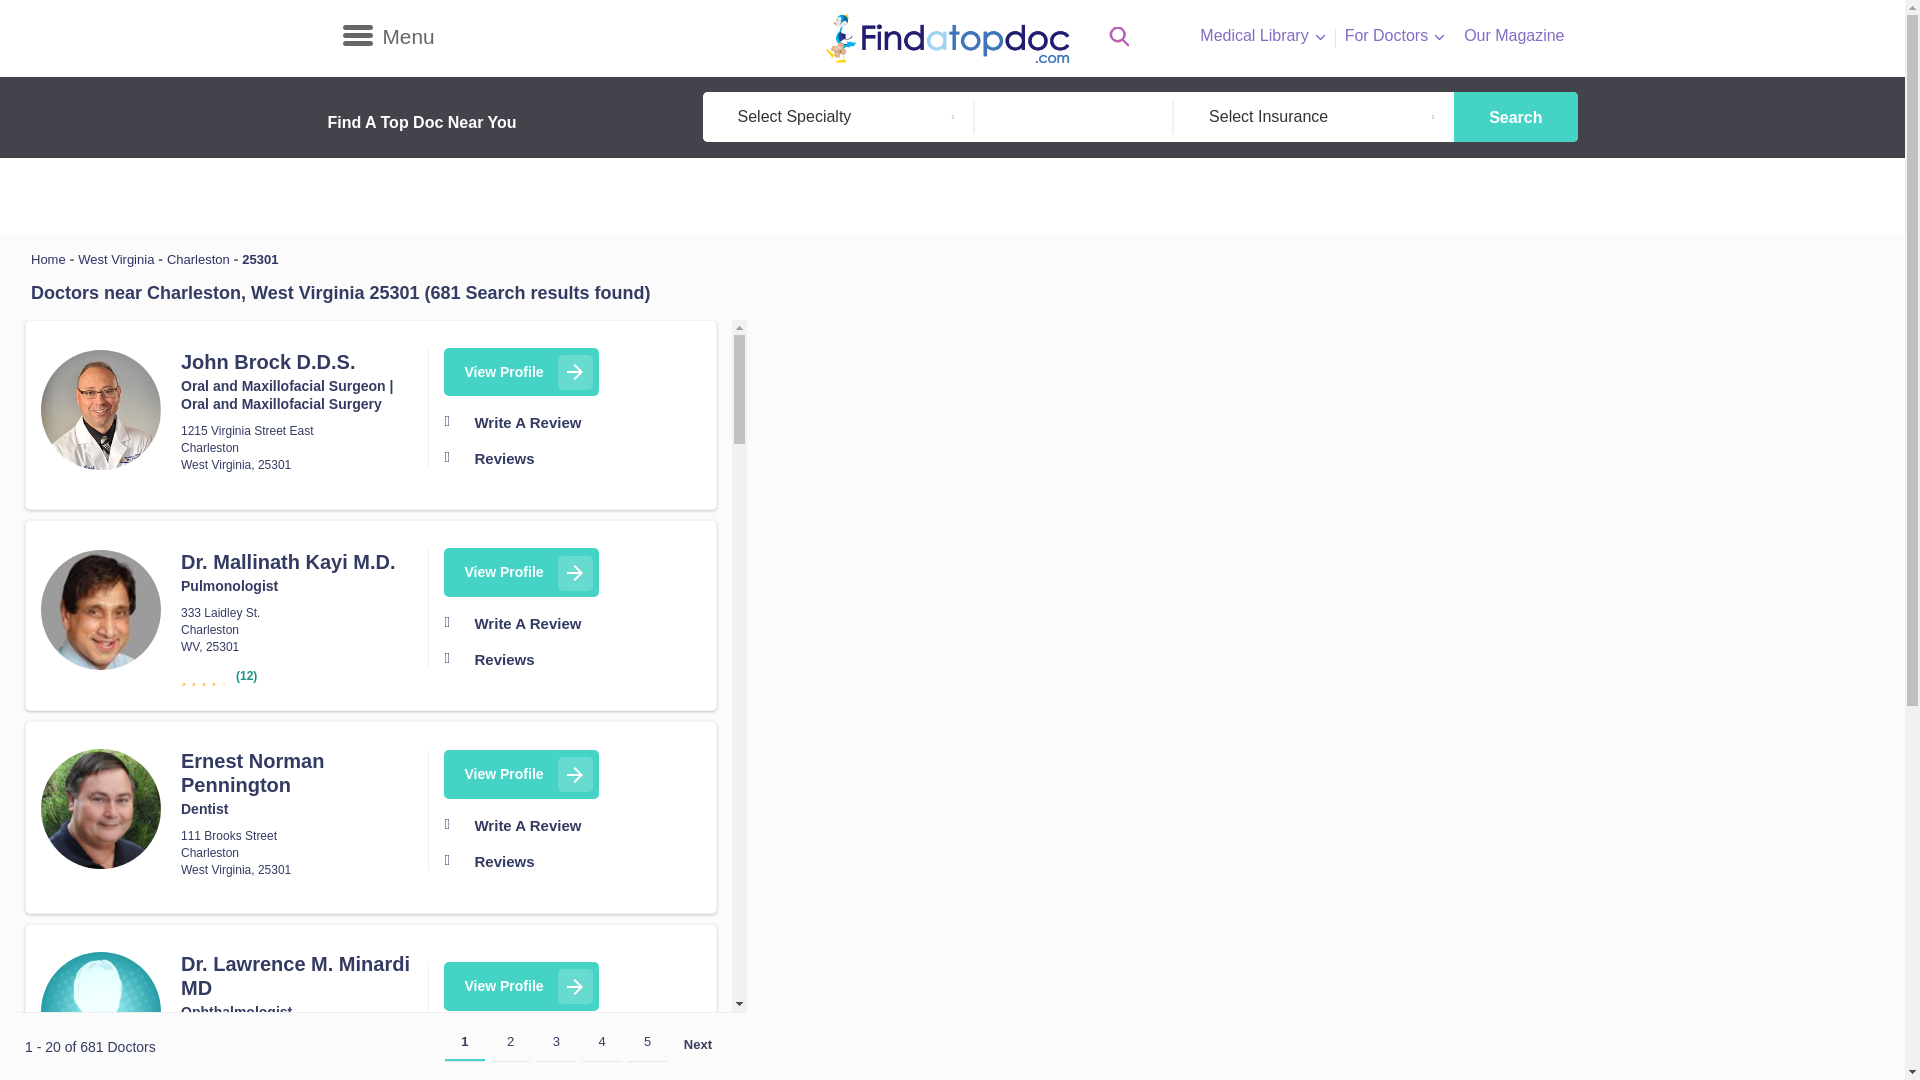 The width and height of the screenshot is (1920, 1080). What do you see at coordinates (100, 1012) in the screenshot?
I see `Dr. Lawrence M. Minardi MD` at bounding box center [100, 1012].